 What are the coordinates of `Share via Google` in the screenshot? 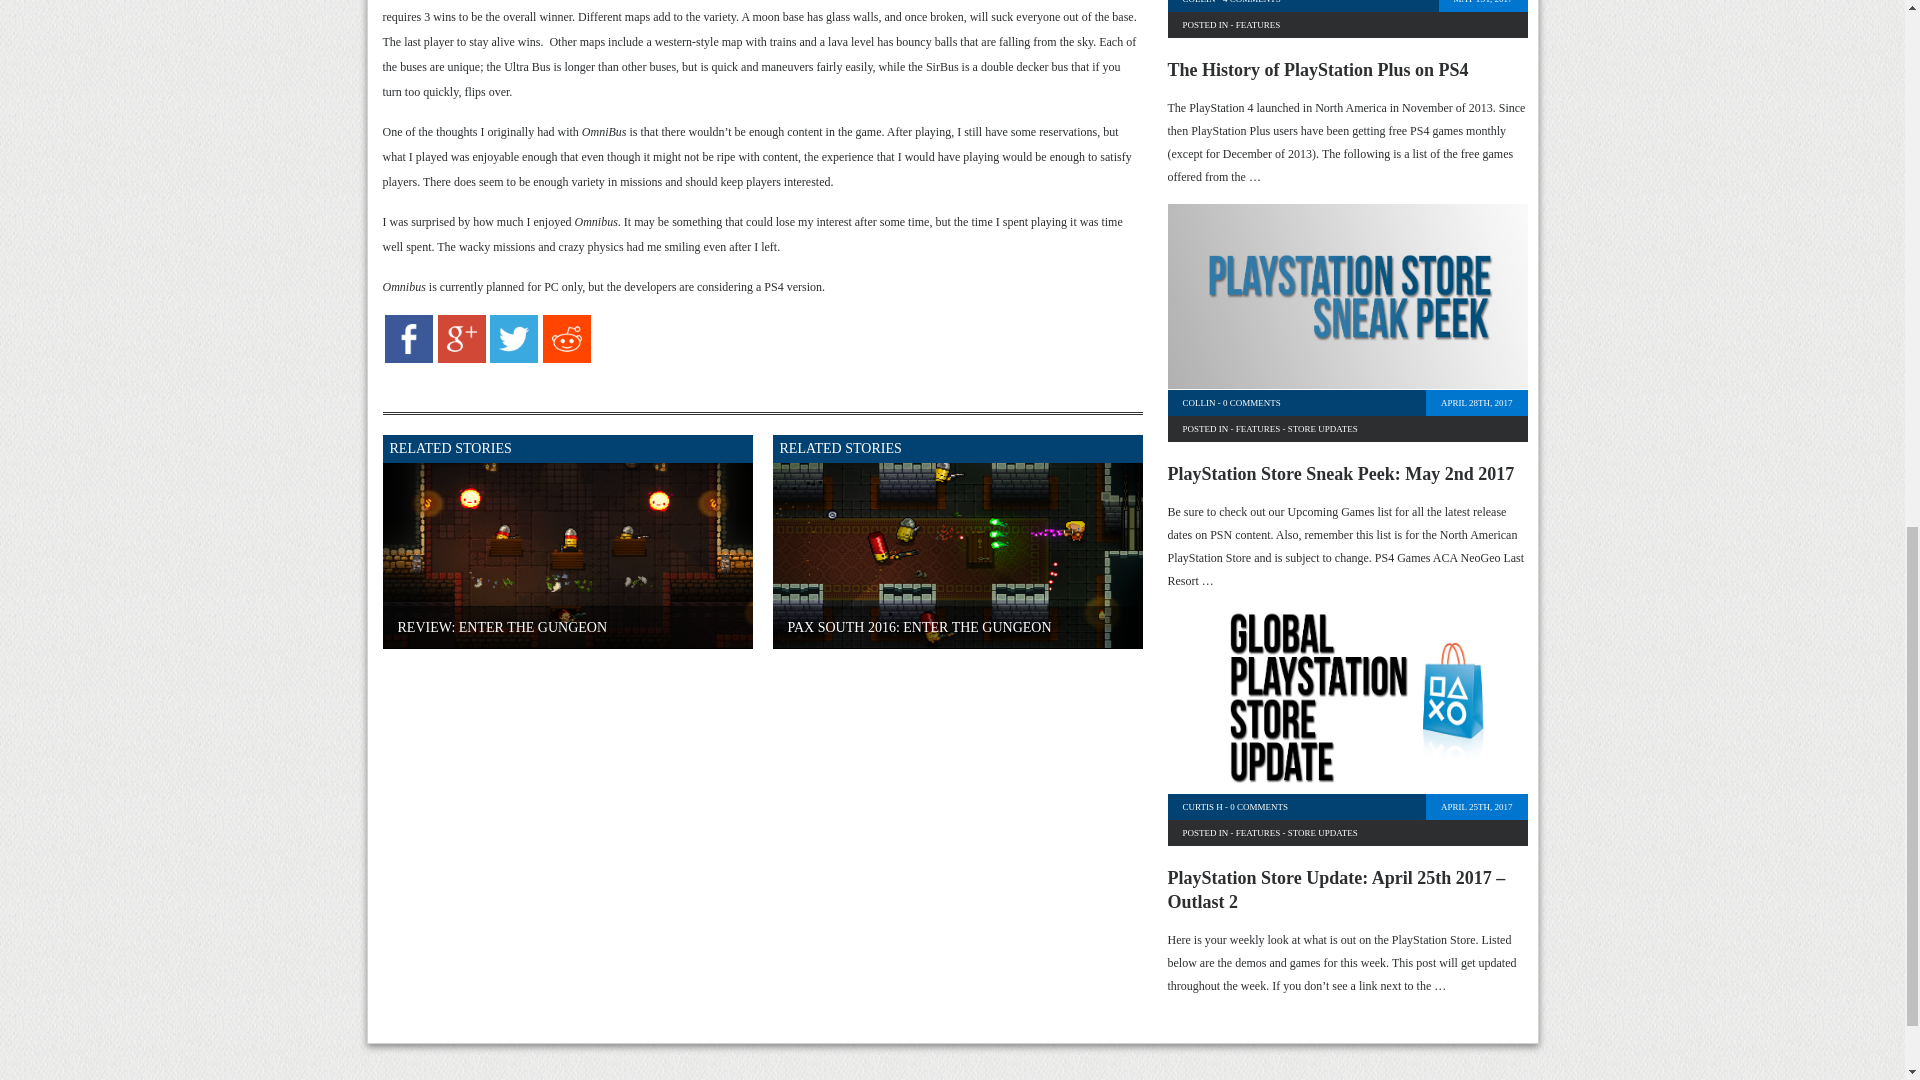 It's located at (461, 359).